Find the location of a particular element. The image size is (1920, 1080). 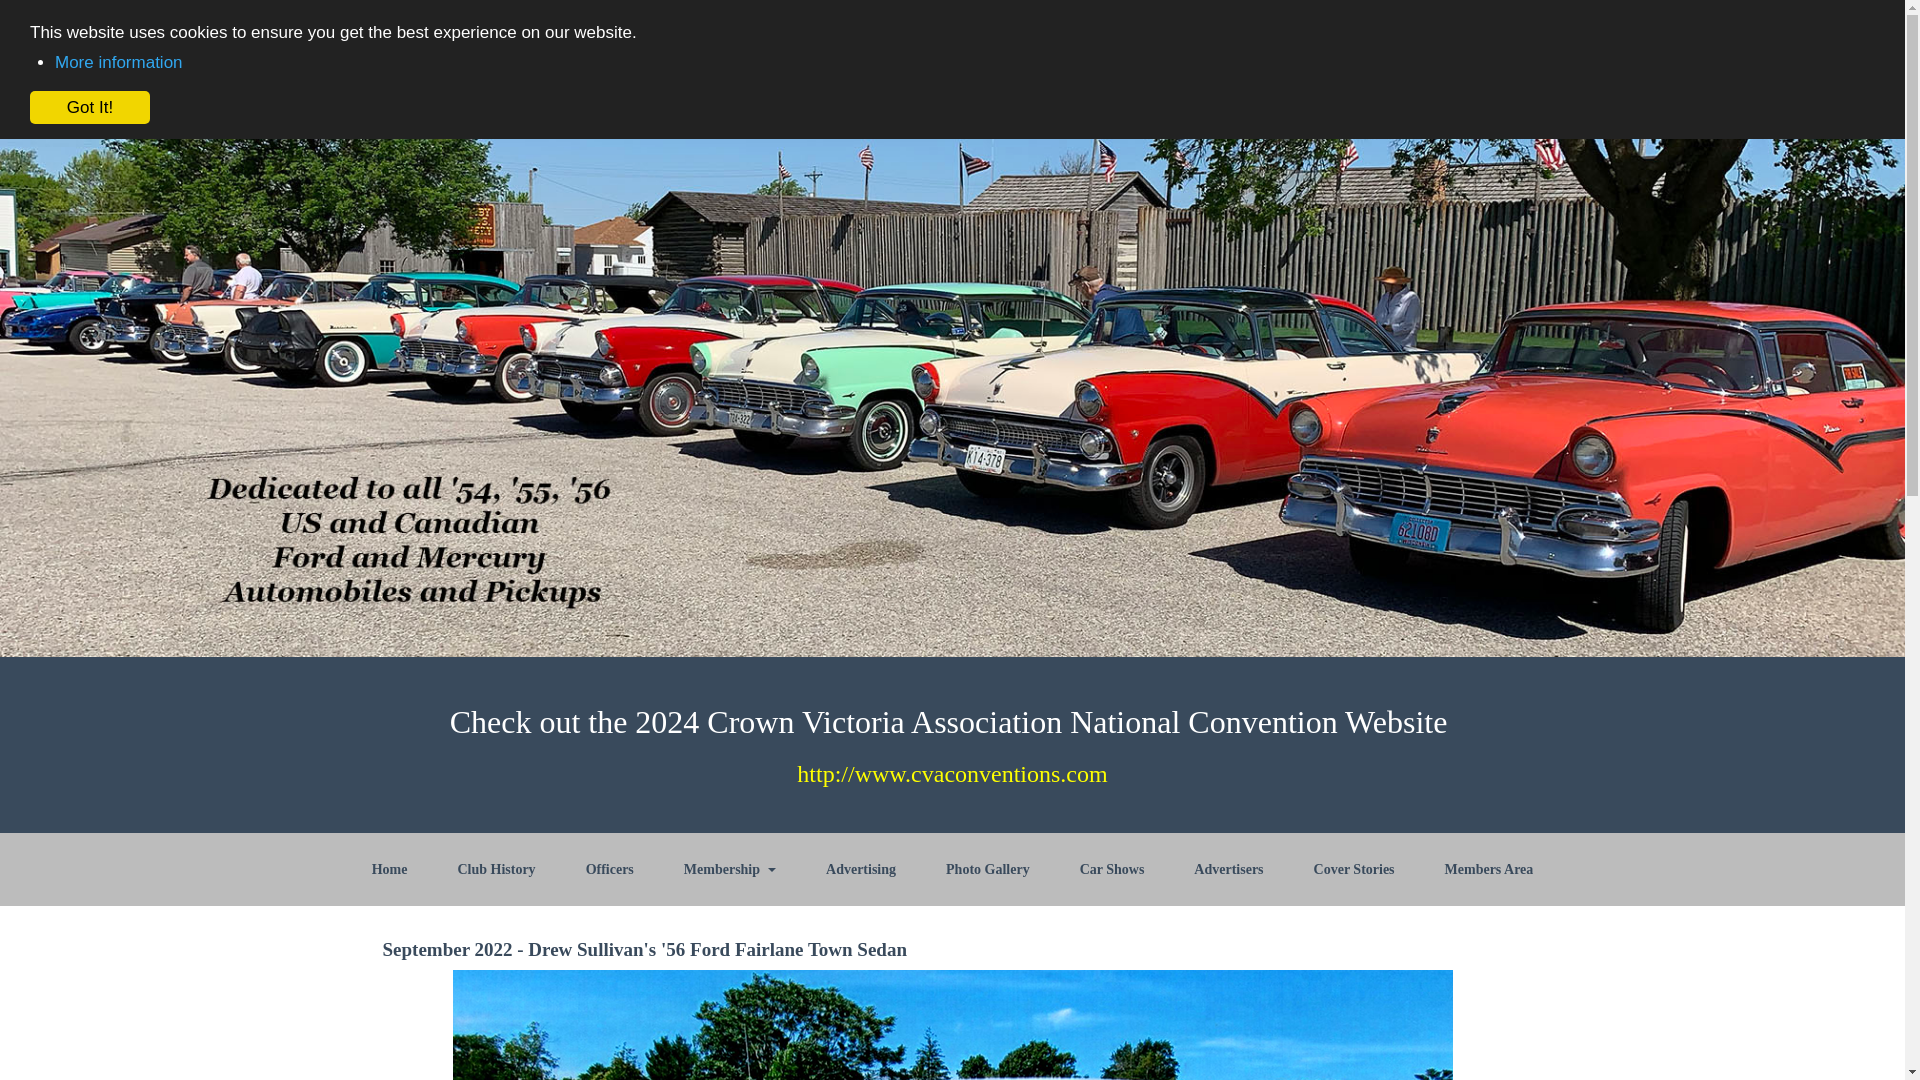

Instagram is located at coordinates (1462, 36).